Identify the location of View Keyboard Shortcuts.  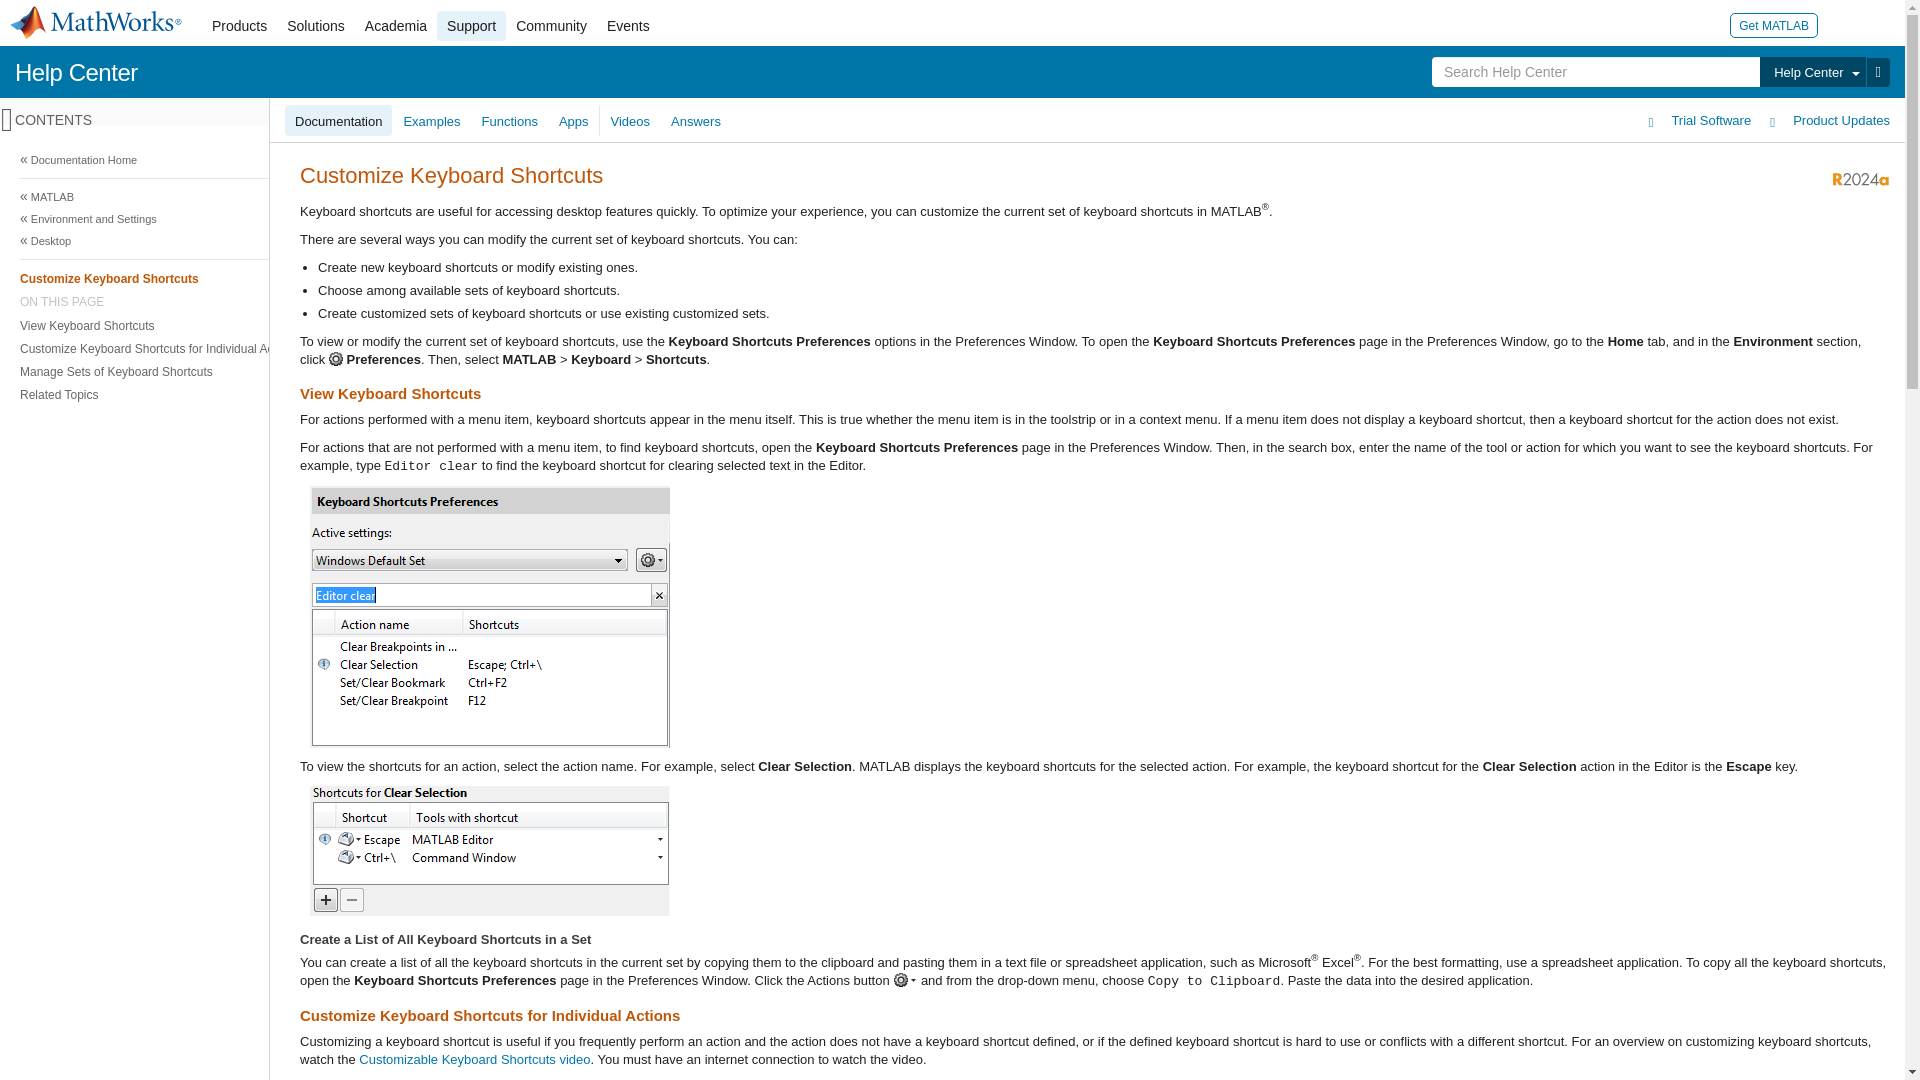
(947, 325).